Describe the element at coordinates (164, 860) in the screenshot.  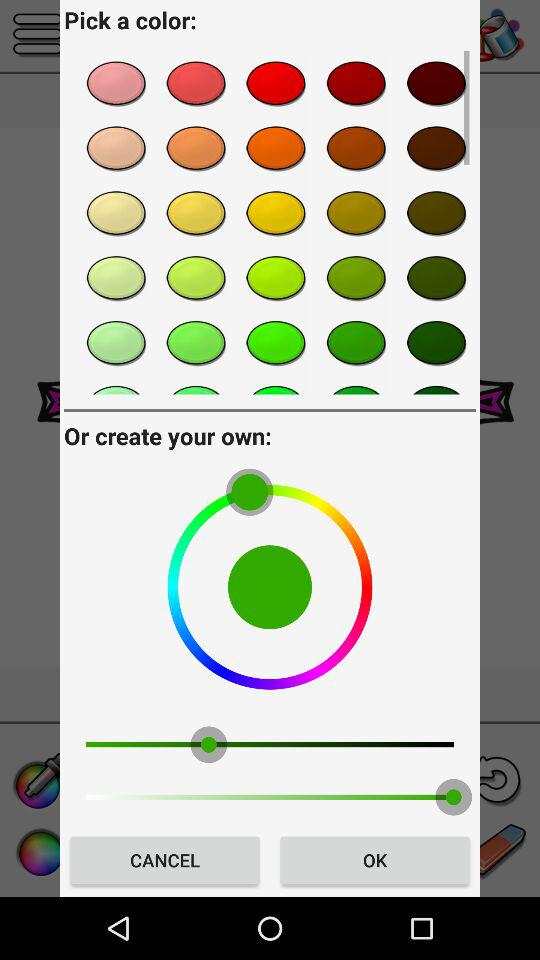
I see `turn off cancel icon` at that location.